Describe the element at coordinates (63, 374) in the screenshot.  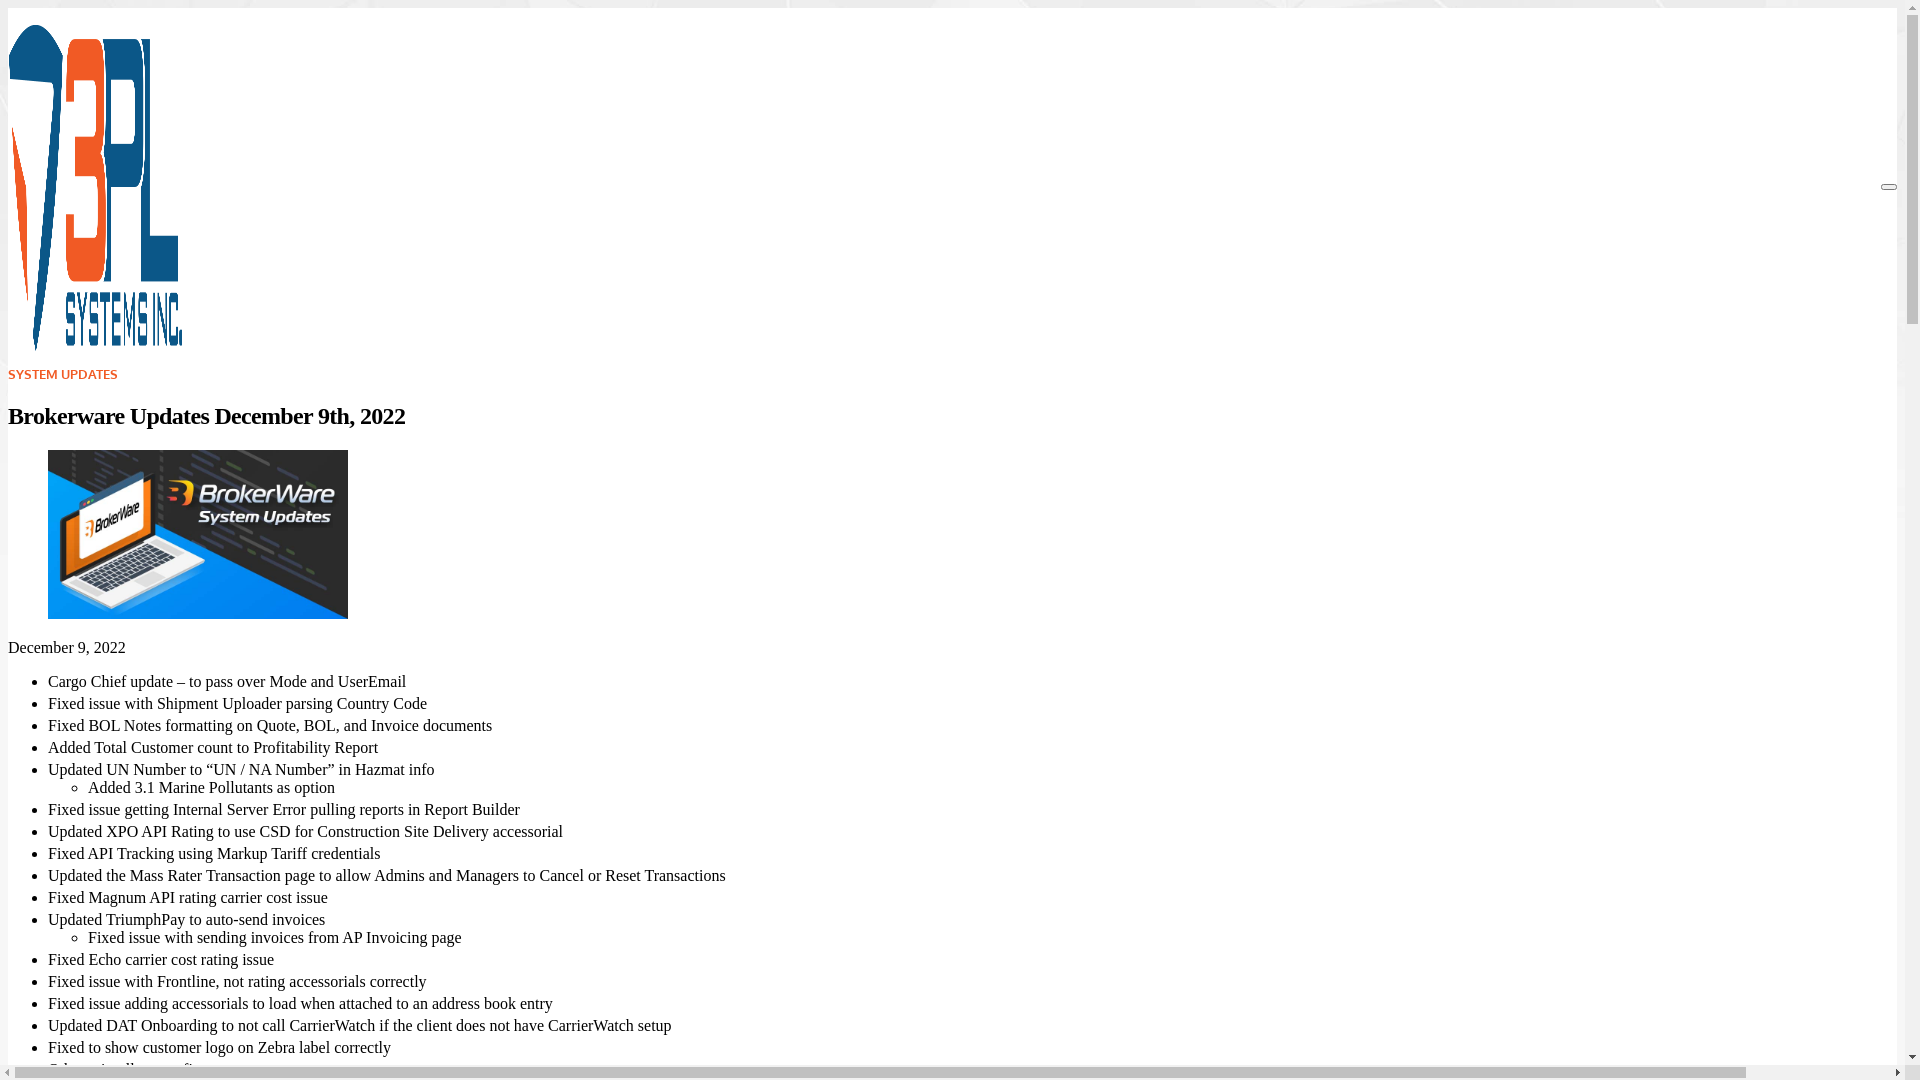
I see `SYSTEM UPDATES` at that location.